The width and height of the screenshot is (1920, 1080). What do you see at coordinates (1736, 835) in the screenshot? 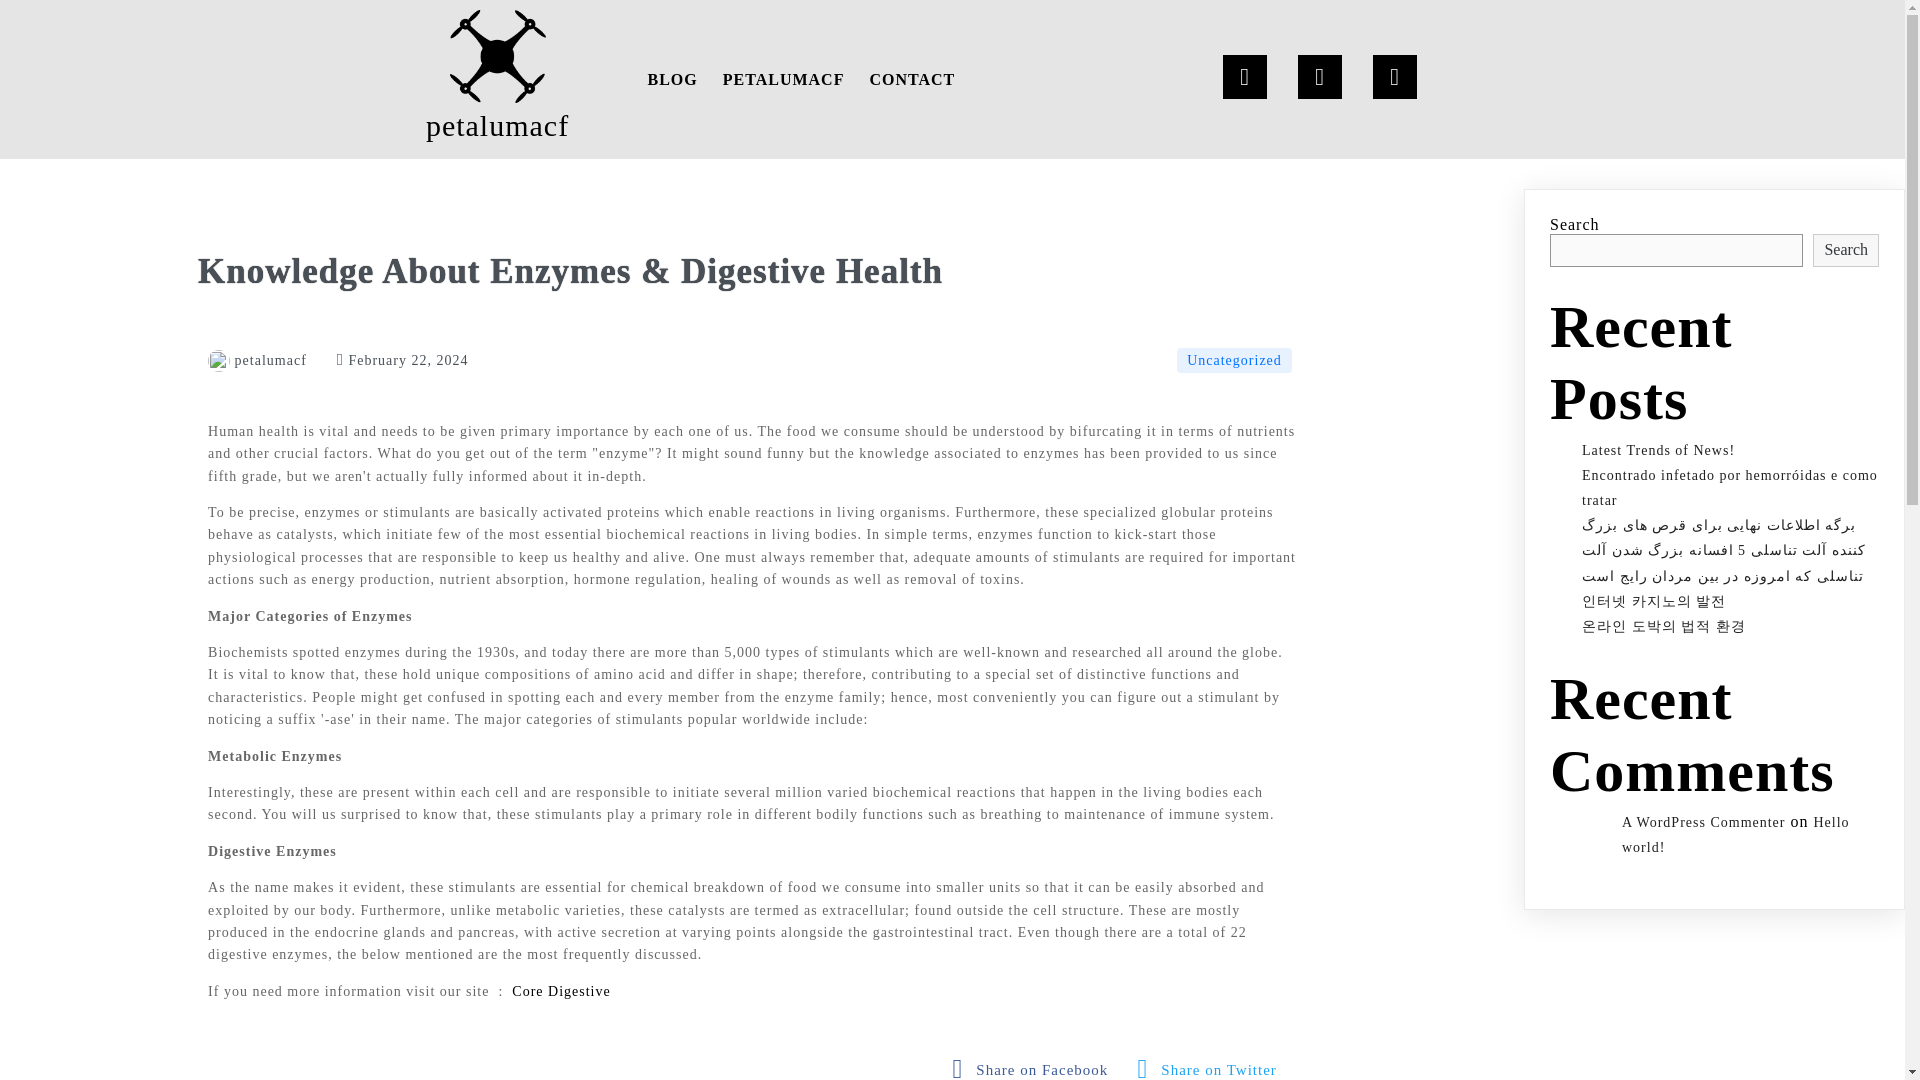
I see `Hello world!` at bounding box center [1736, 835].